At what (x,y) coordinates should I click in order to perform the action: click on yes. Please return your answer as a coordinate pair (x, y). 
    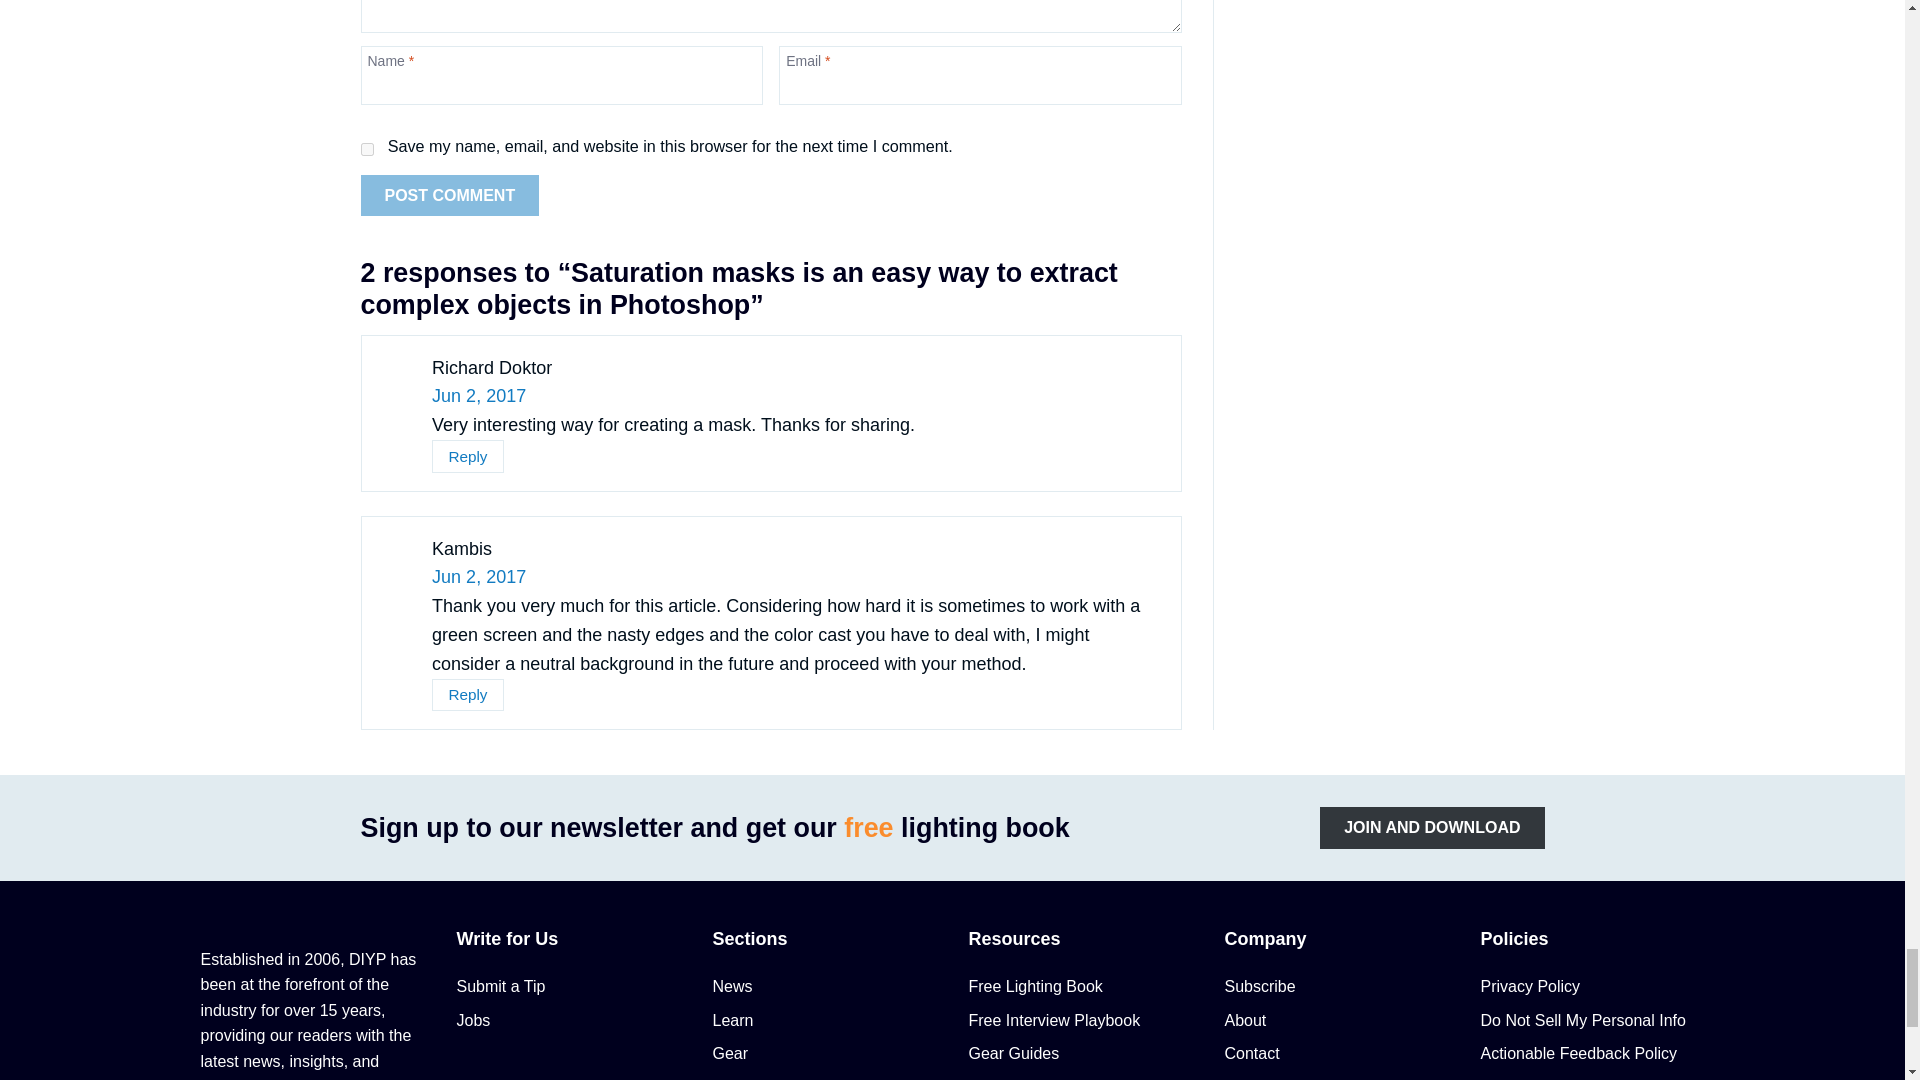
    Looking at the image, I should click on (366, 148).